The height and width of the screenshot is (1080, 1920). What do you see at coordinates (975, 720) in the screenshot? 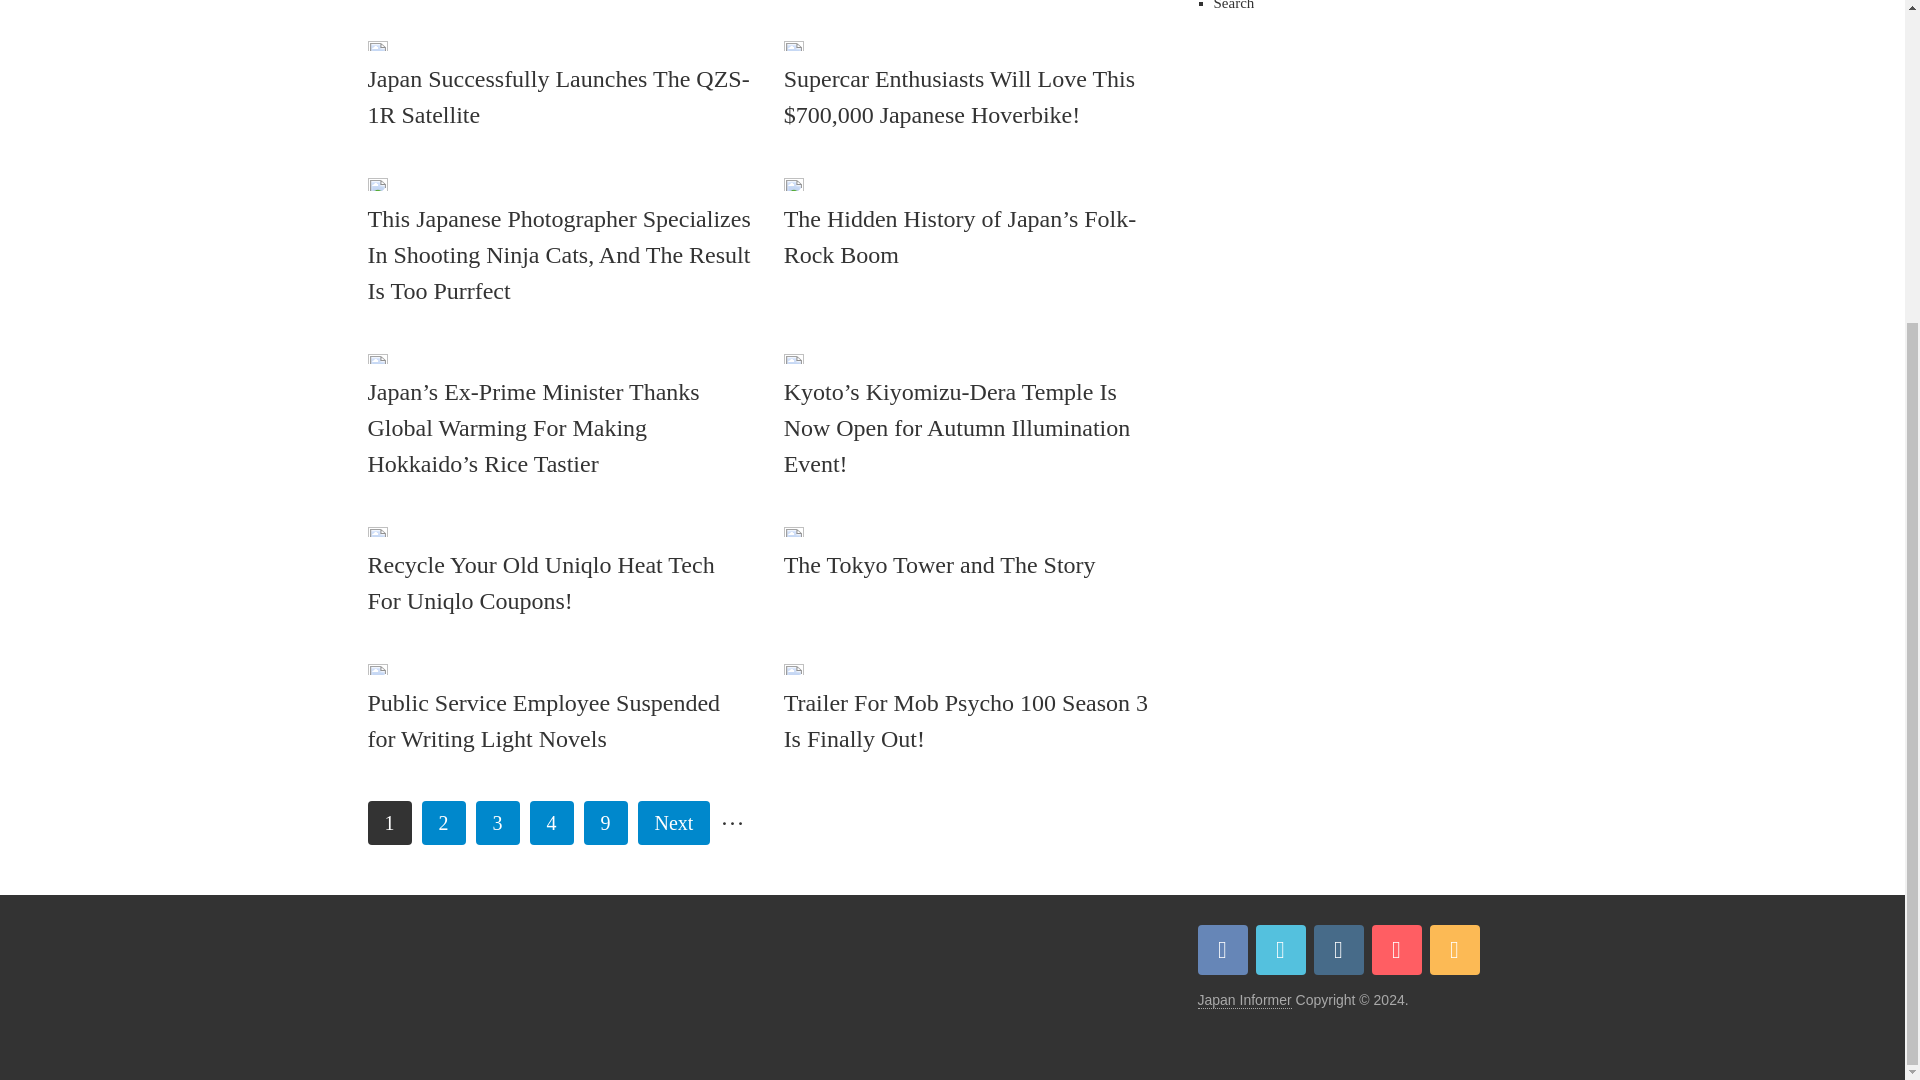
I see `Trailer For Mob Psycho 100 Season 3 Is Finally Out!` at bounding box center [975, 720].